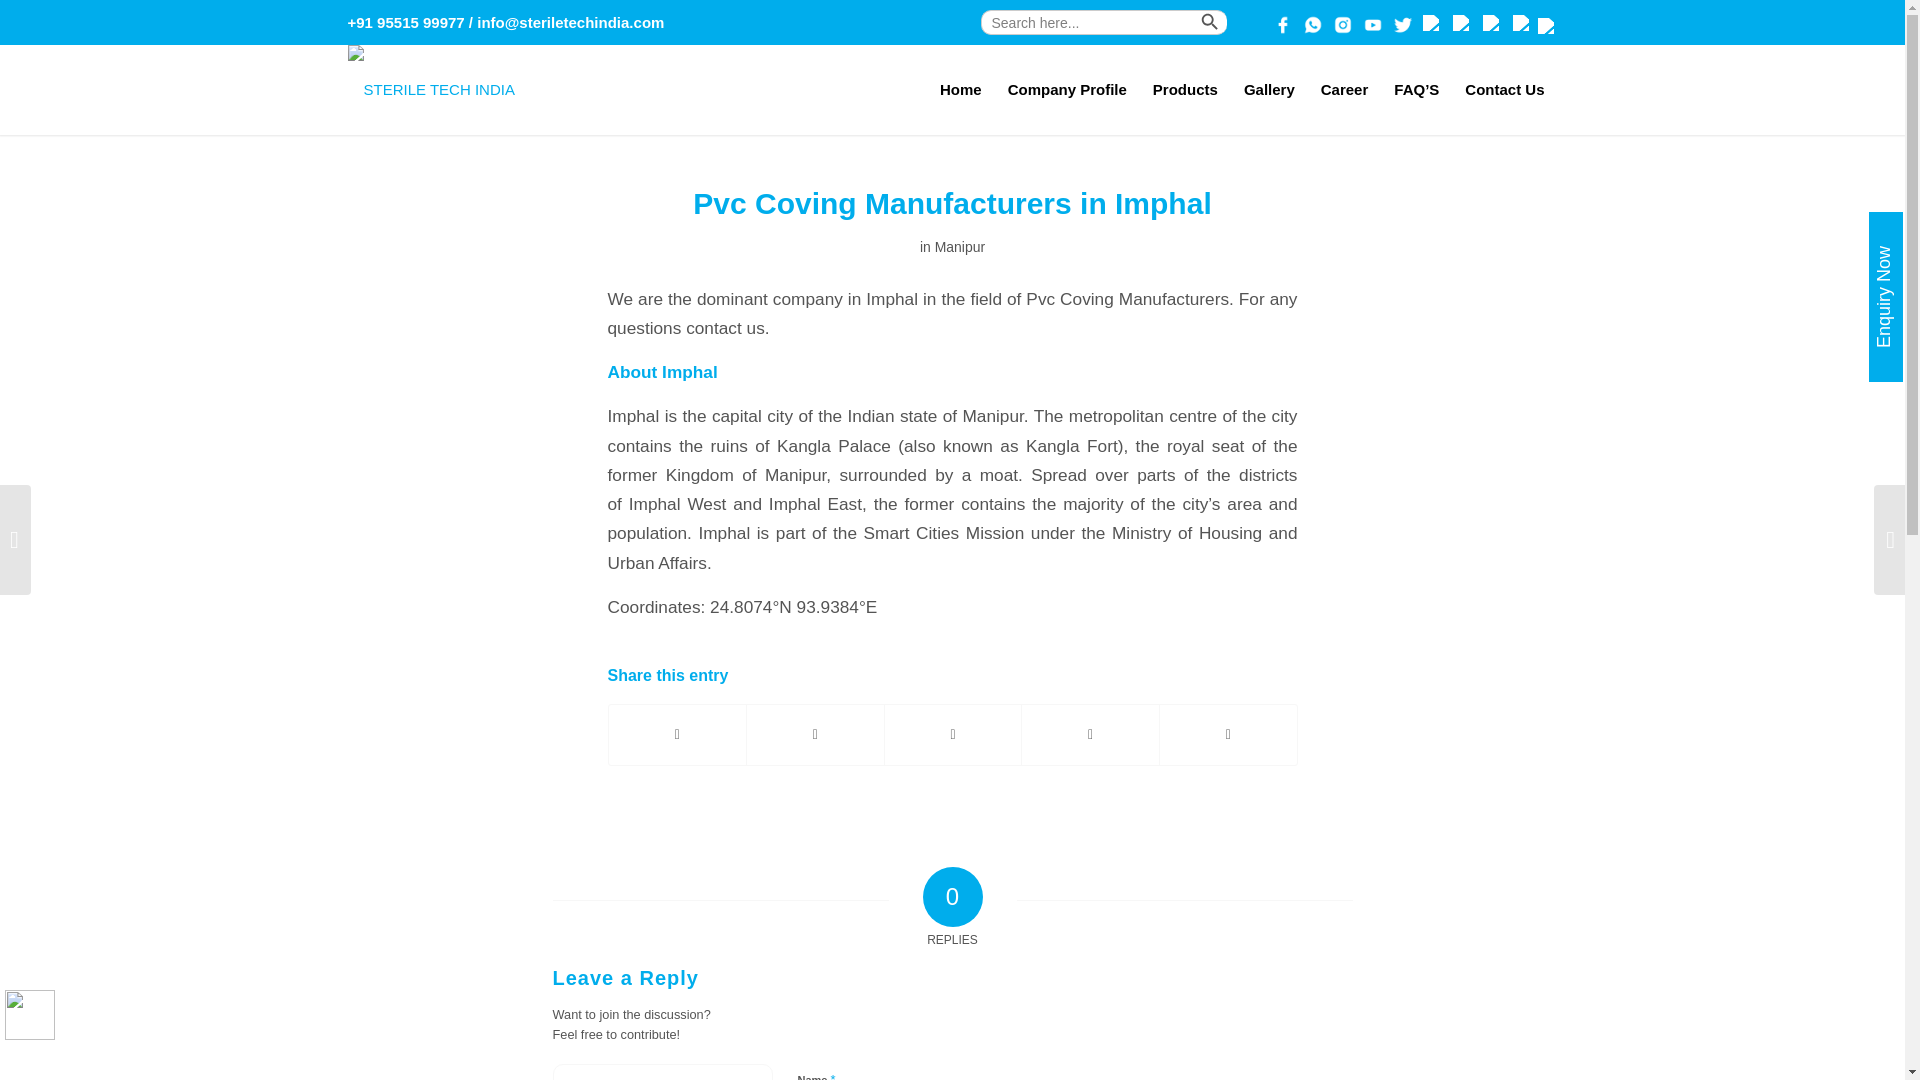 This screenshot has height=1080, width=1920. I want to click on Search Button, so click(1244, 32).